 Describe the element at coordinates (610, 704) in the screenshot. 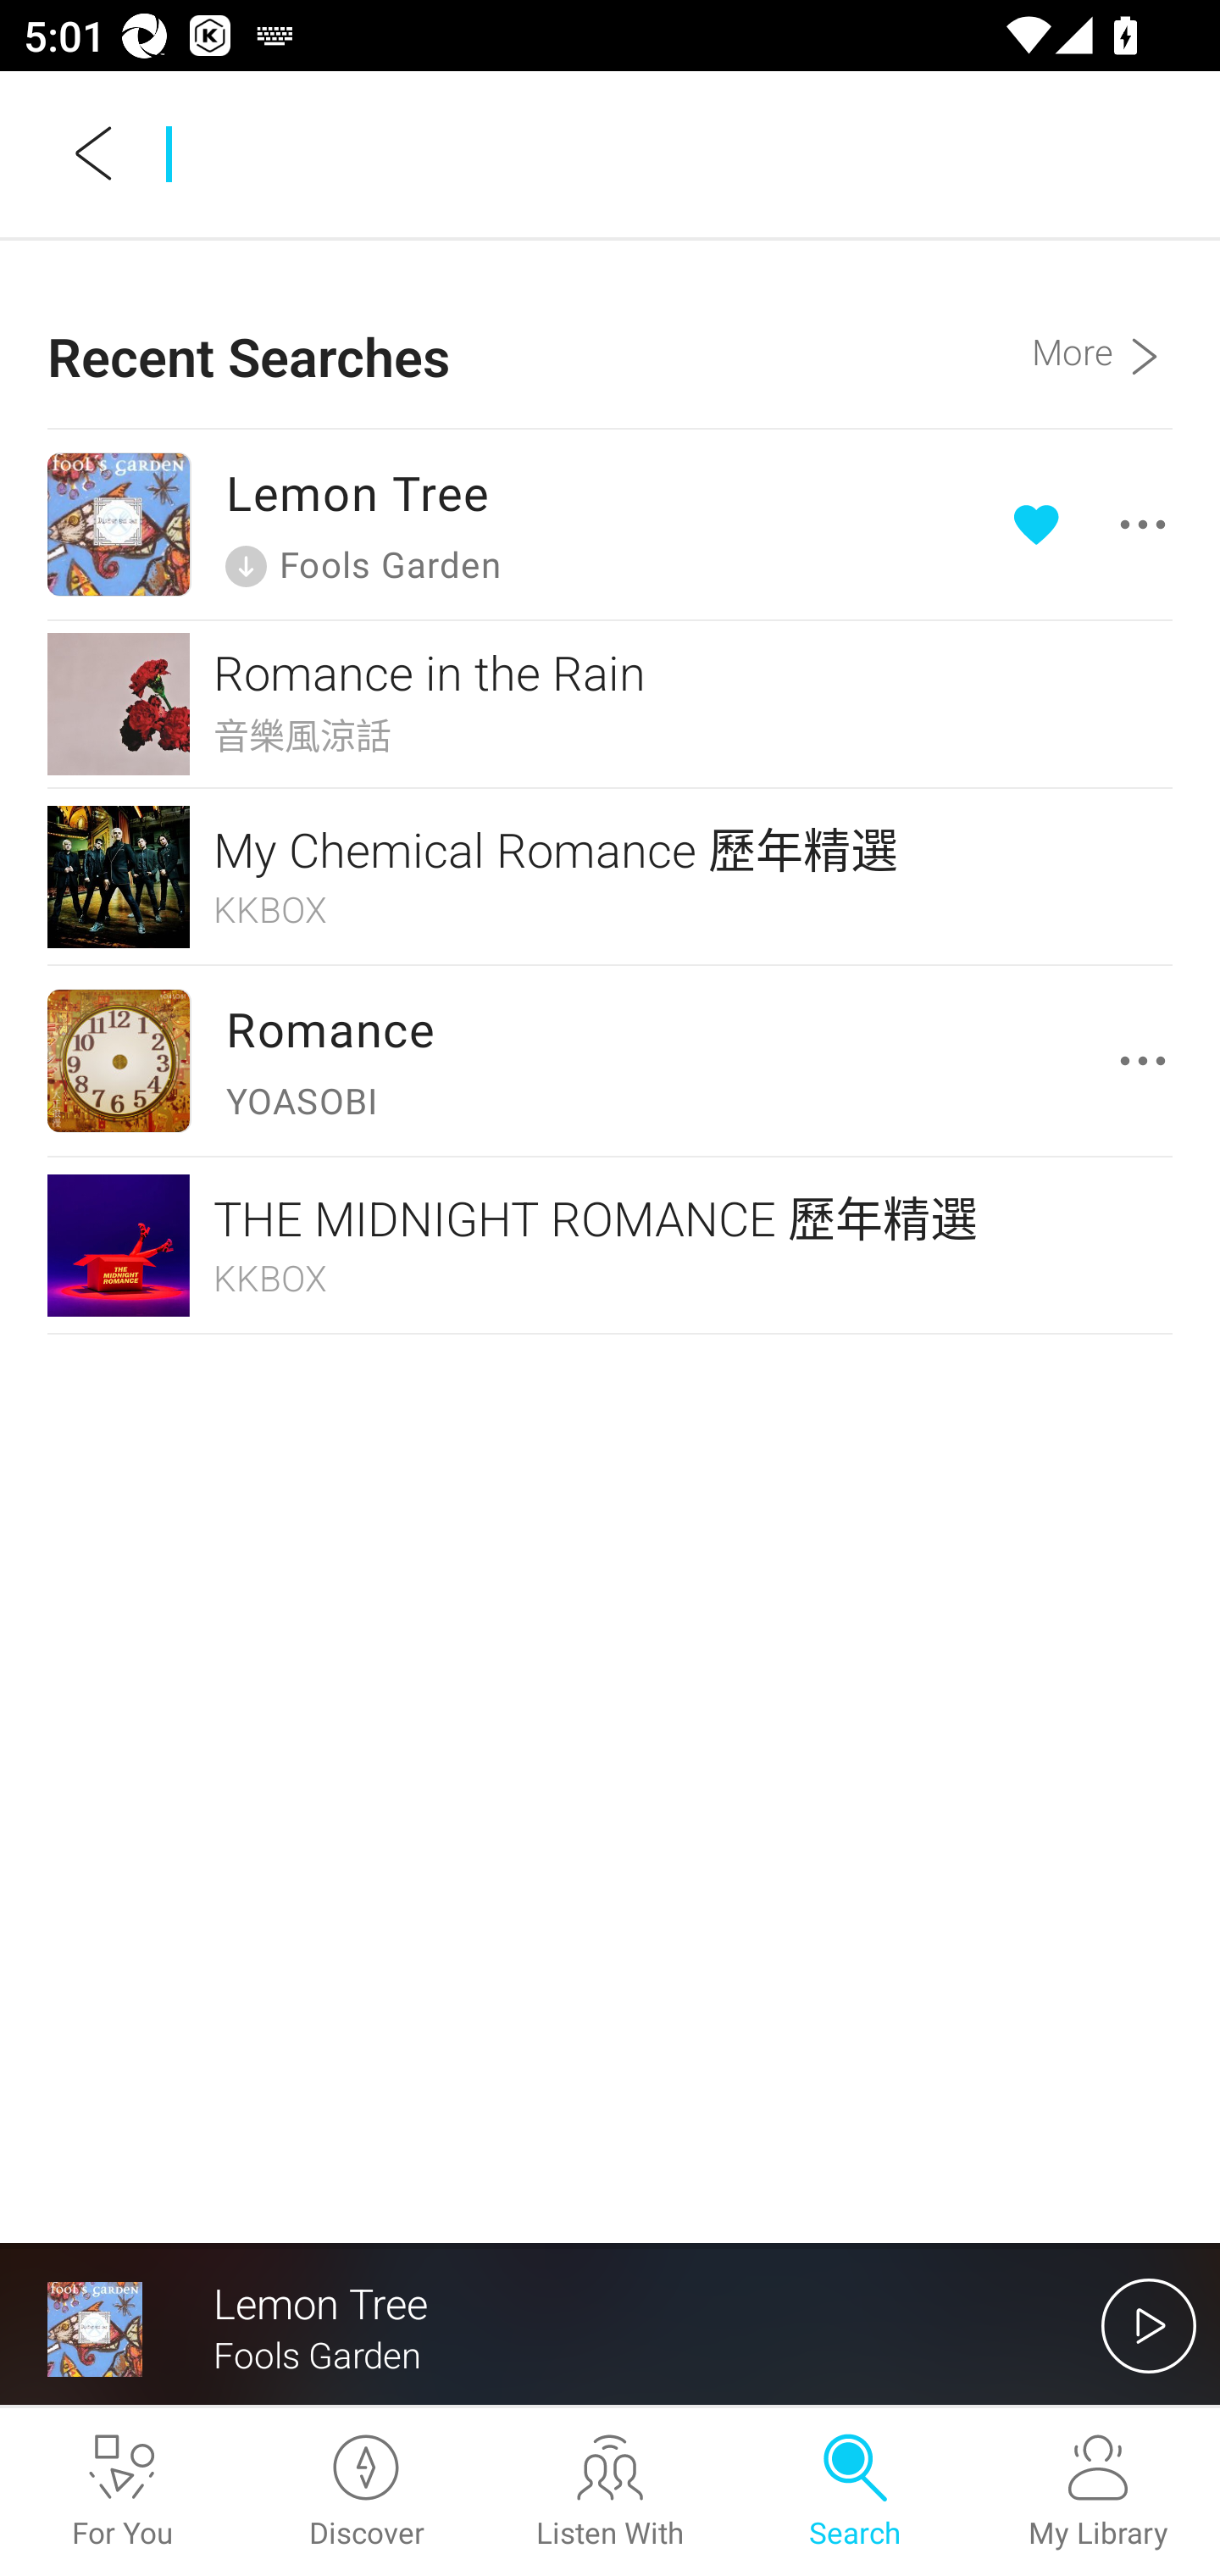

I see `Romance in the Rain 音樂風涼話` at that location.